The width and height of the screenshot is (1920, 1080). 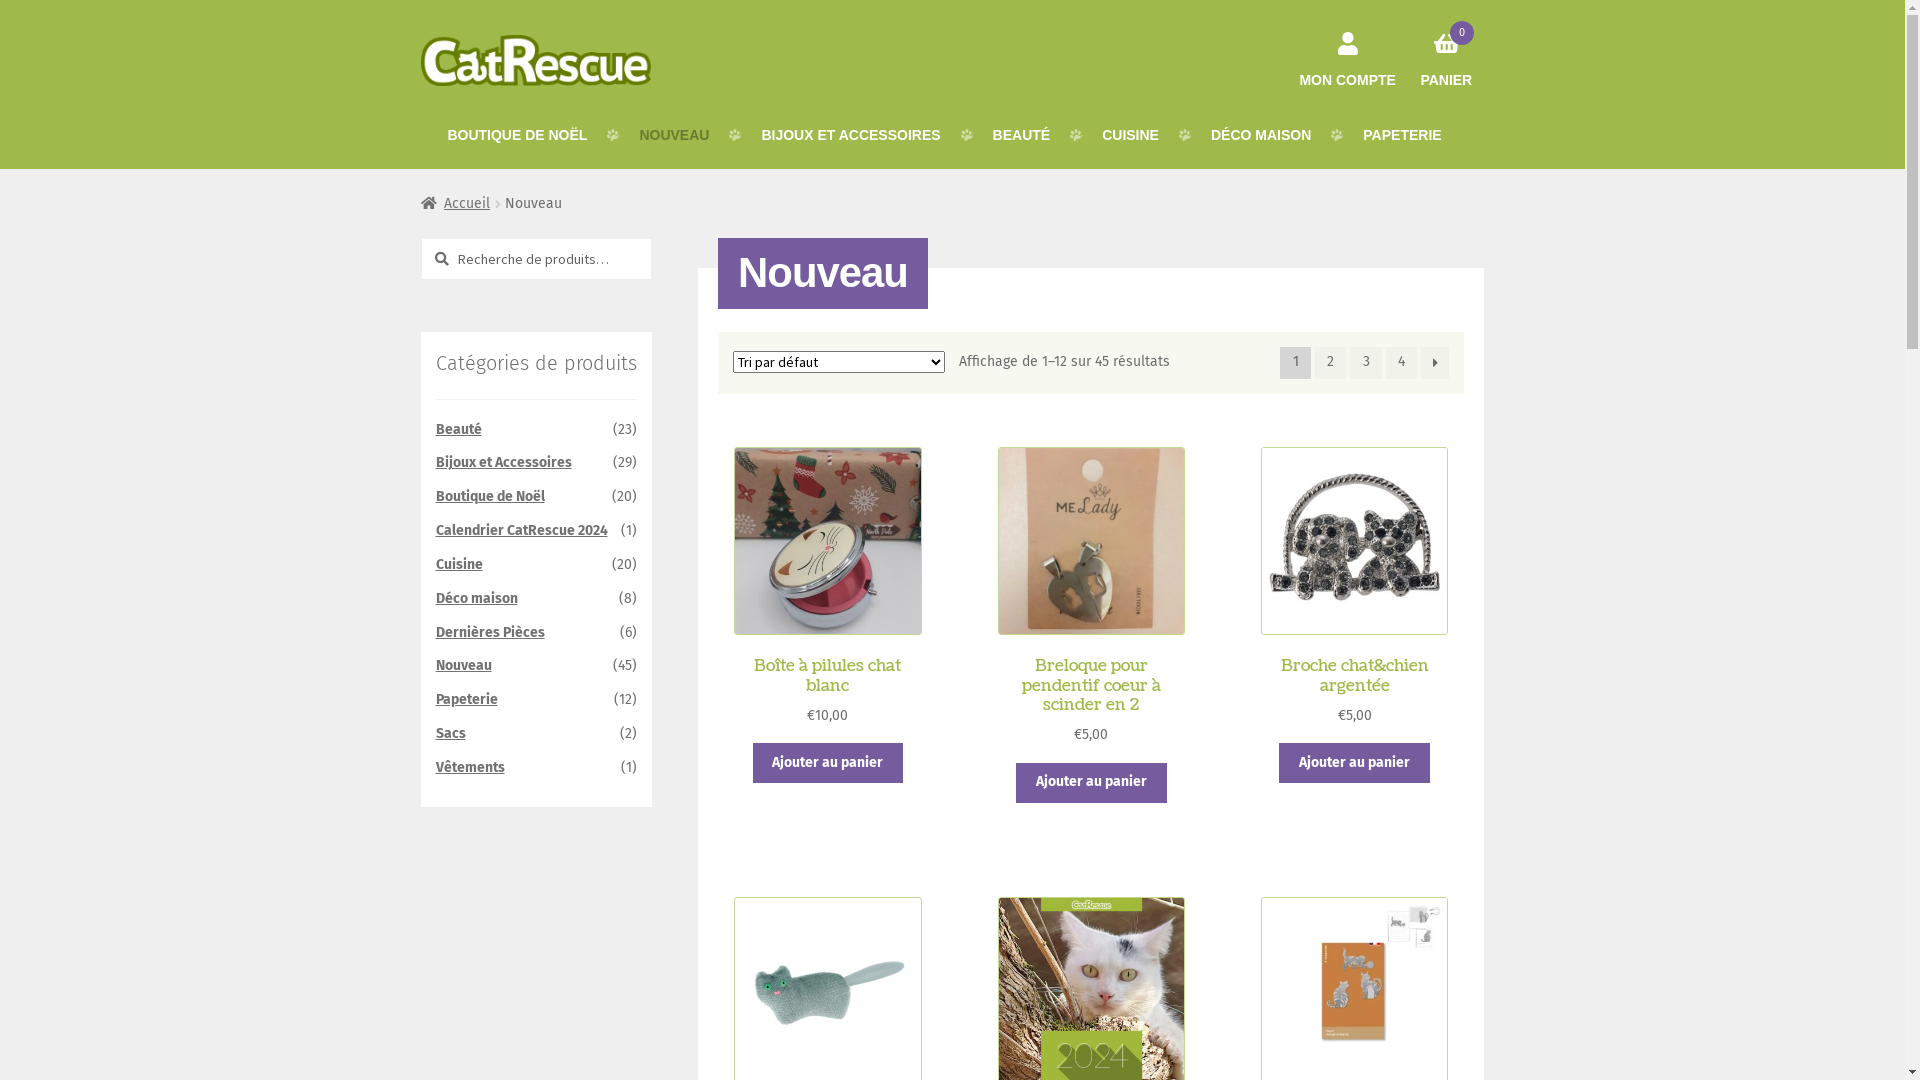 What do you see at coordinates (674, 135) in the screenshot?
I see `NOUVEAU` at bounding box center [674, 135].